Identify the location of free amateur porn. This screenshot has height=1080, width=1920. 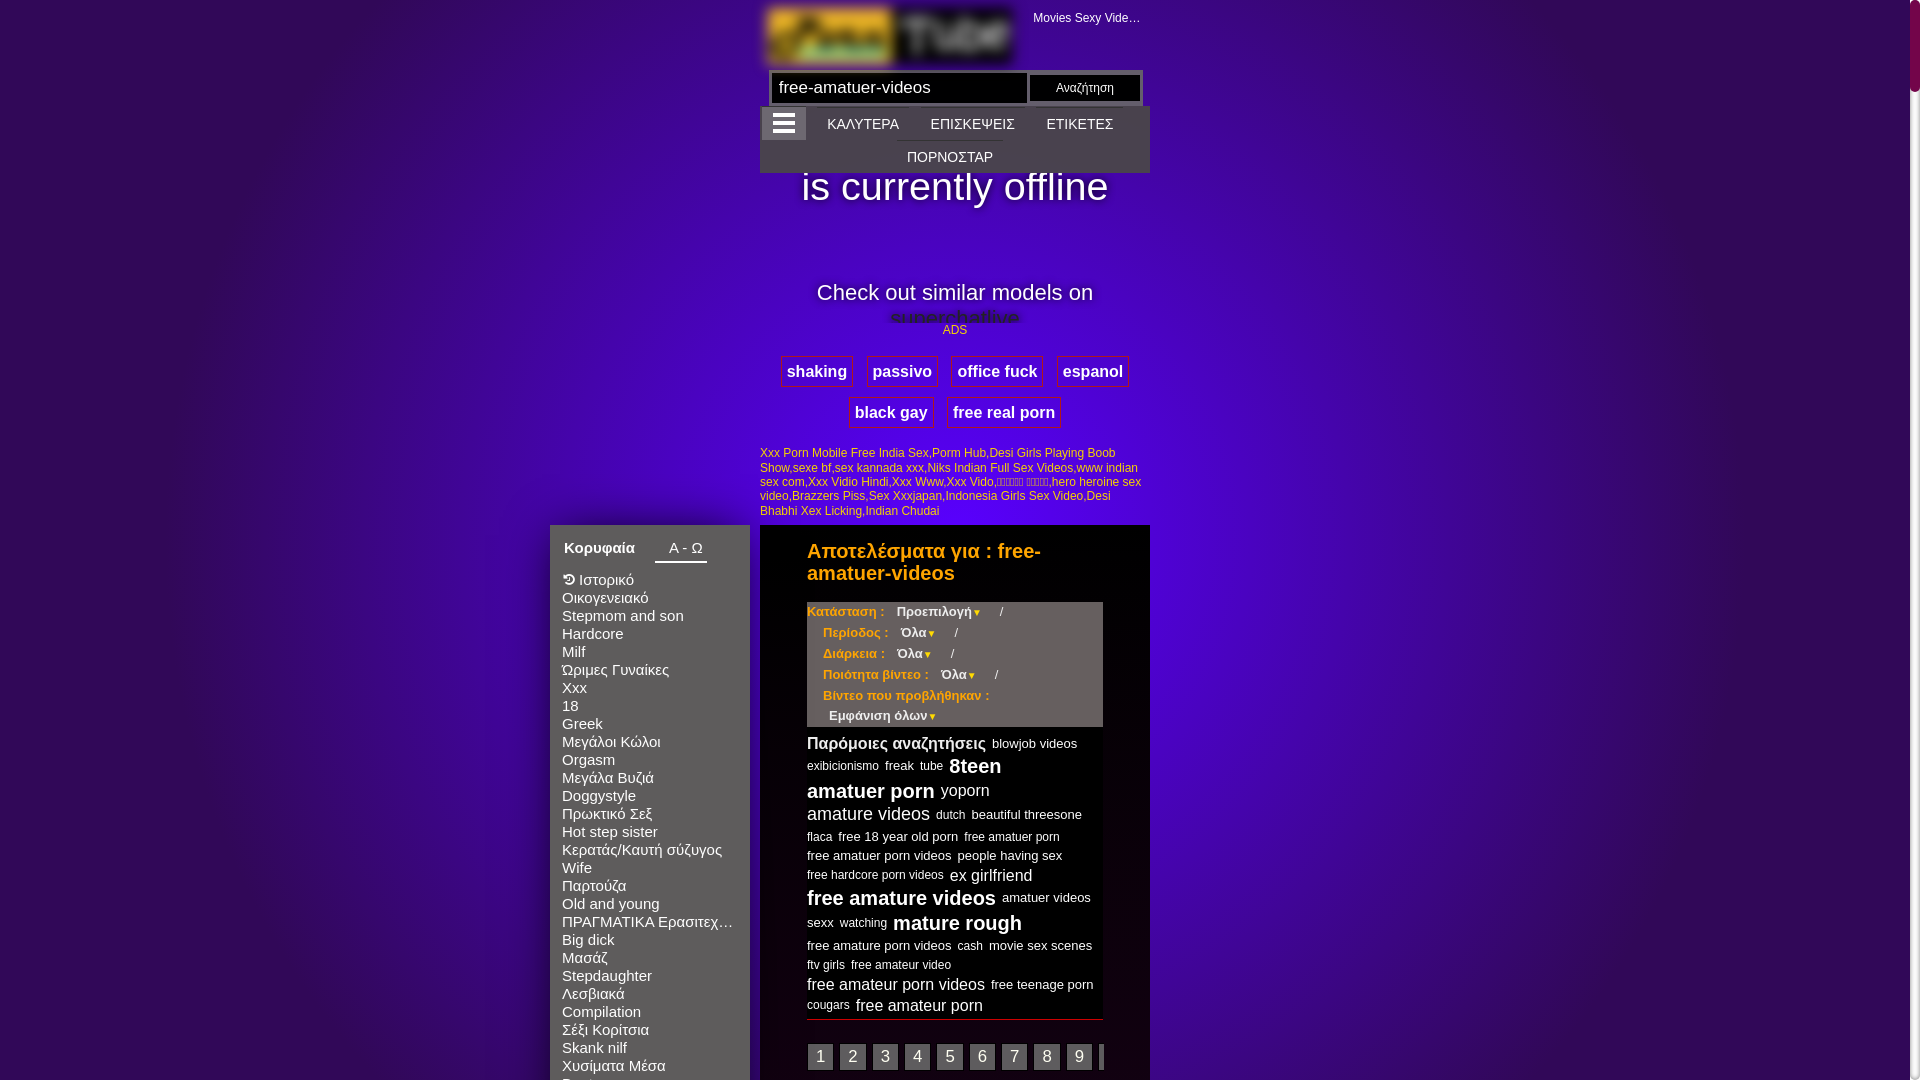
(920, 1006).